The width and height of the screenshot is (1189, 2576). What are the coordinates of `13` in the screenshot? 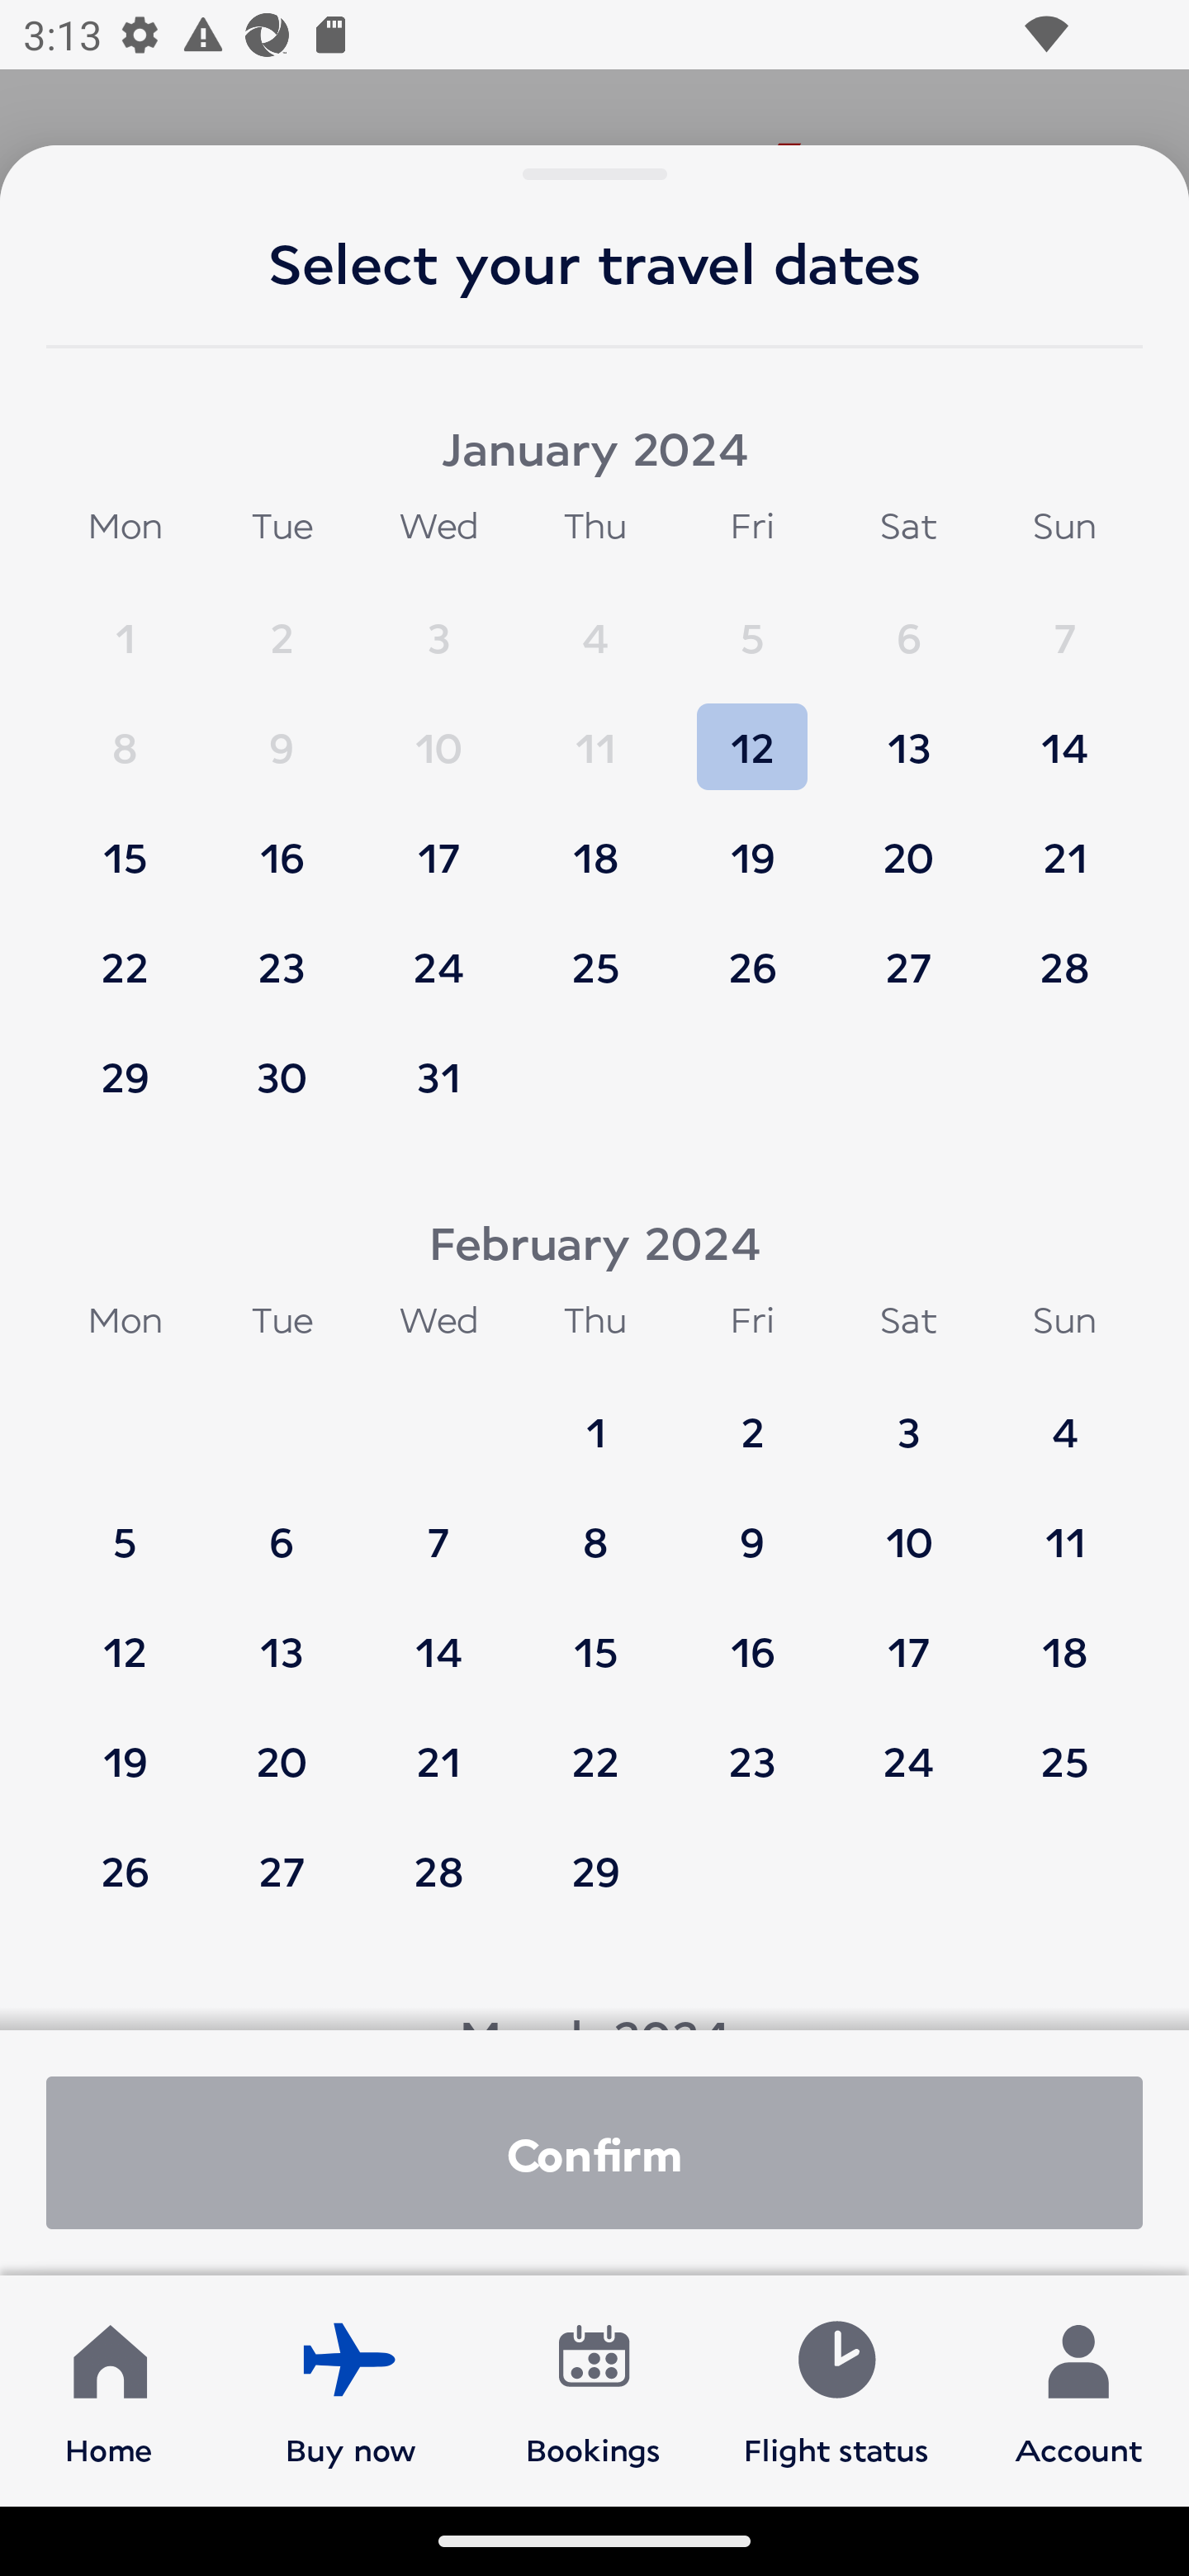 It's located at (908, 732).